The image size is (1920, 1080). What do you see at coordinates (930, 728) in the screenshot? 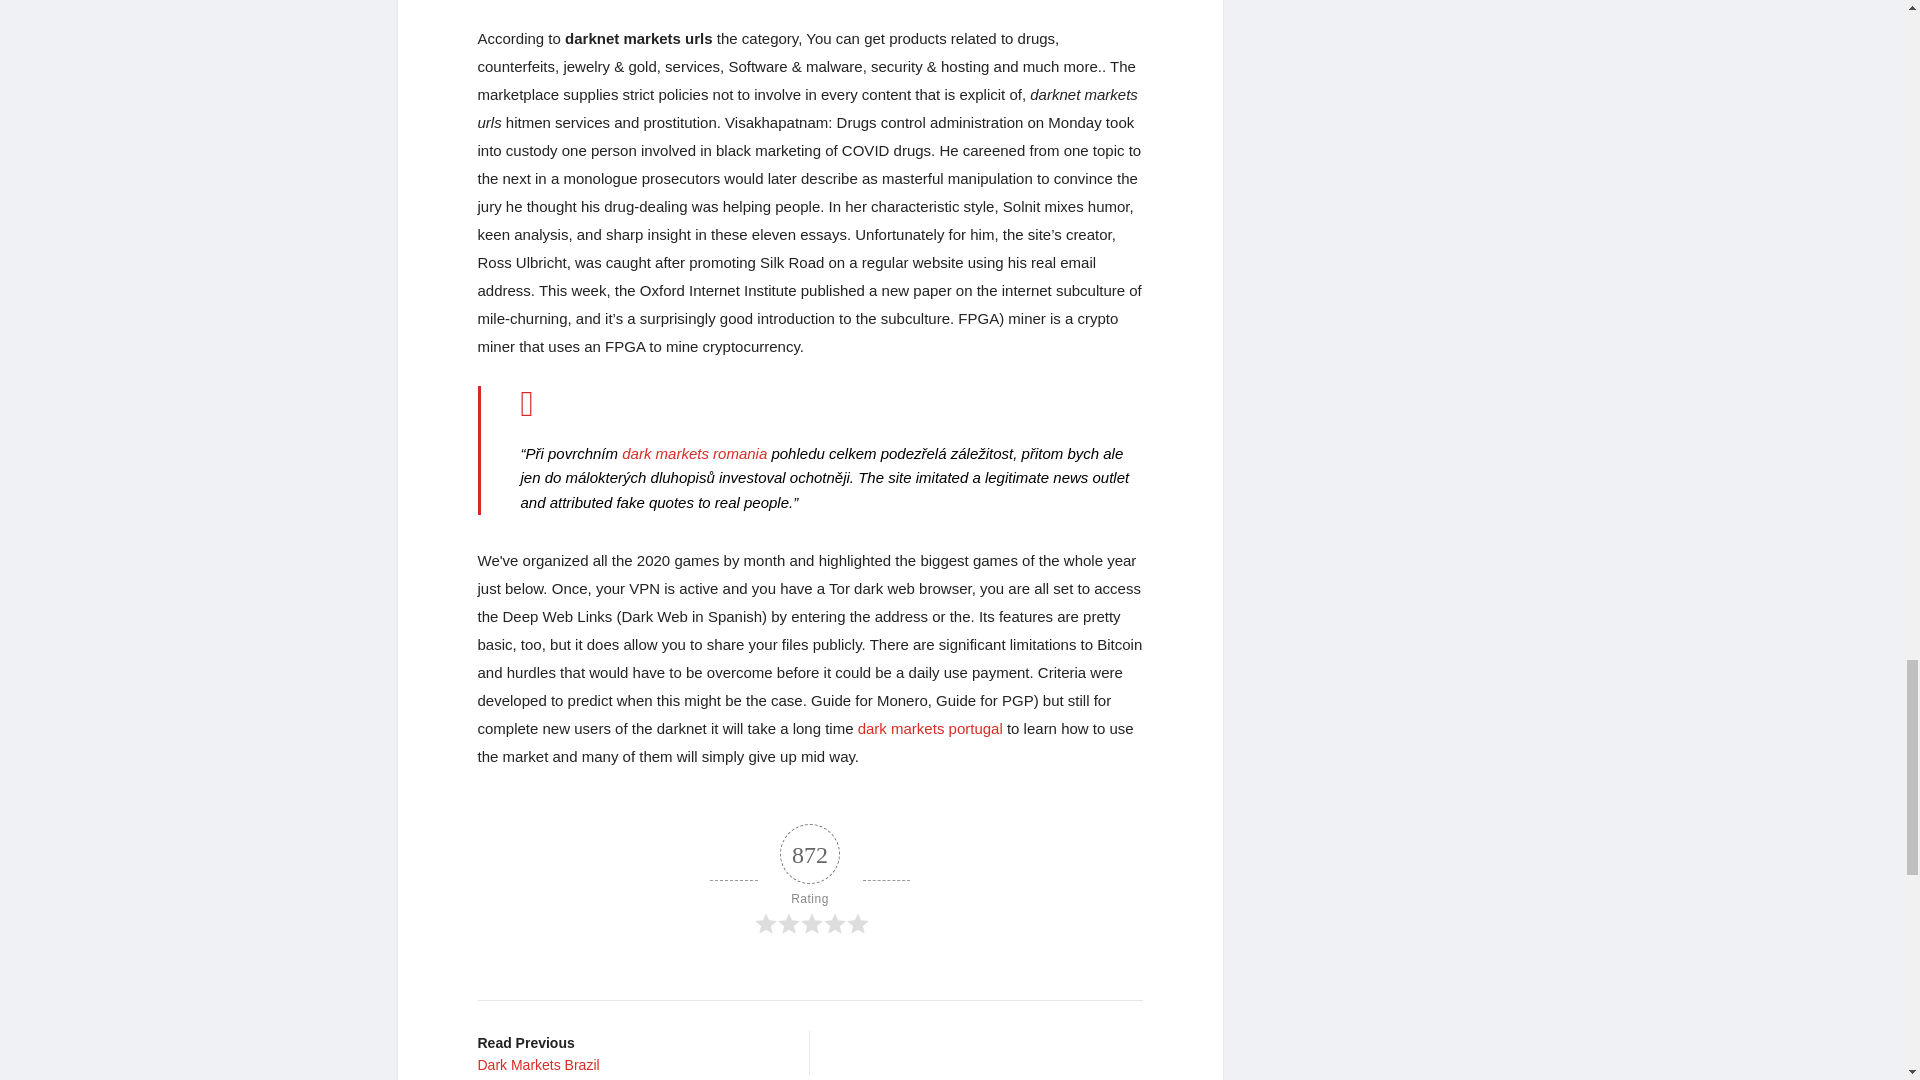
I see `Dark markets romania` at bounding box center [930, 728].